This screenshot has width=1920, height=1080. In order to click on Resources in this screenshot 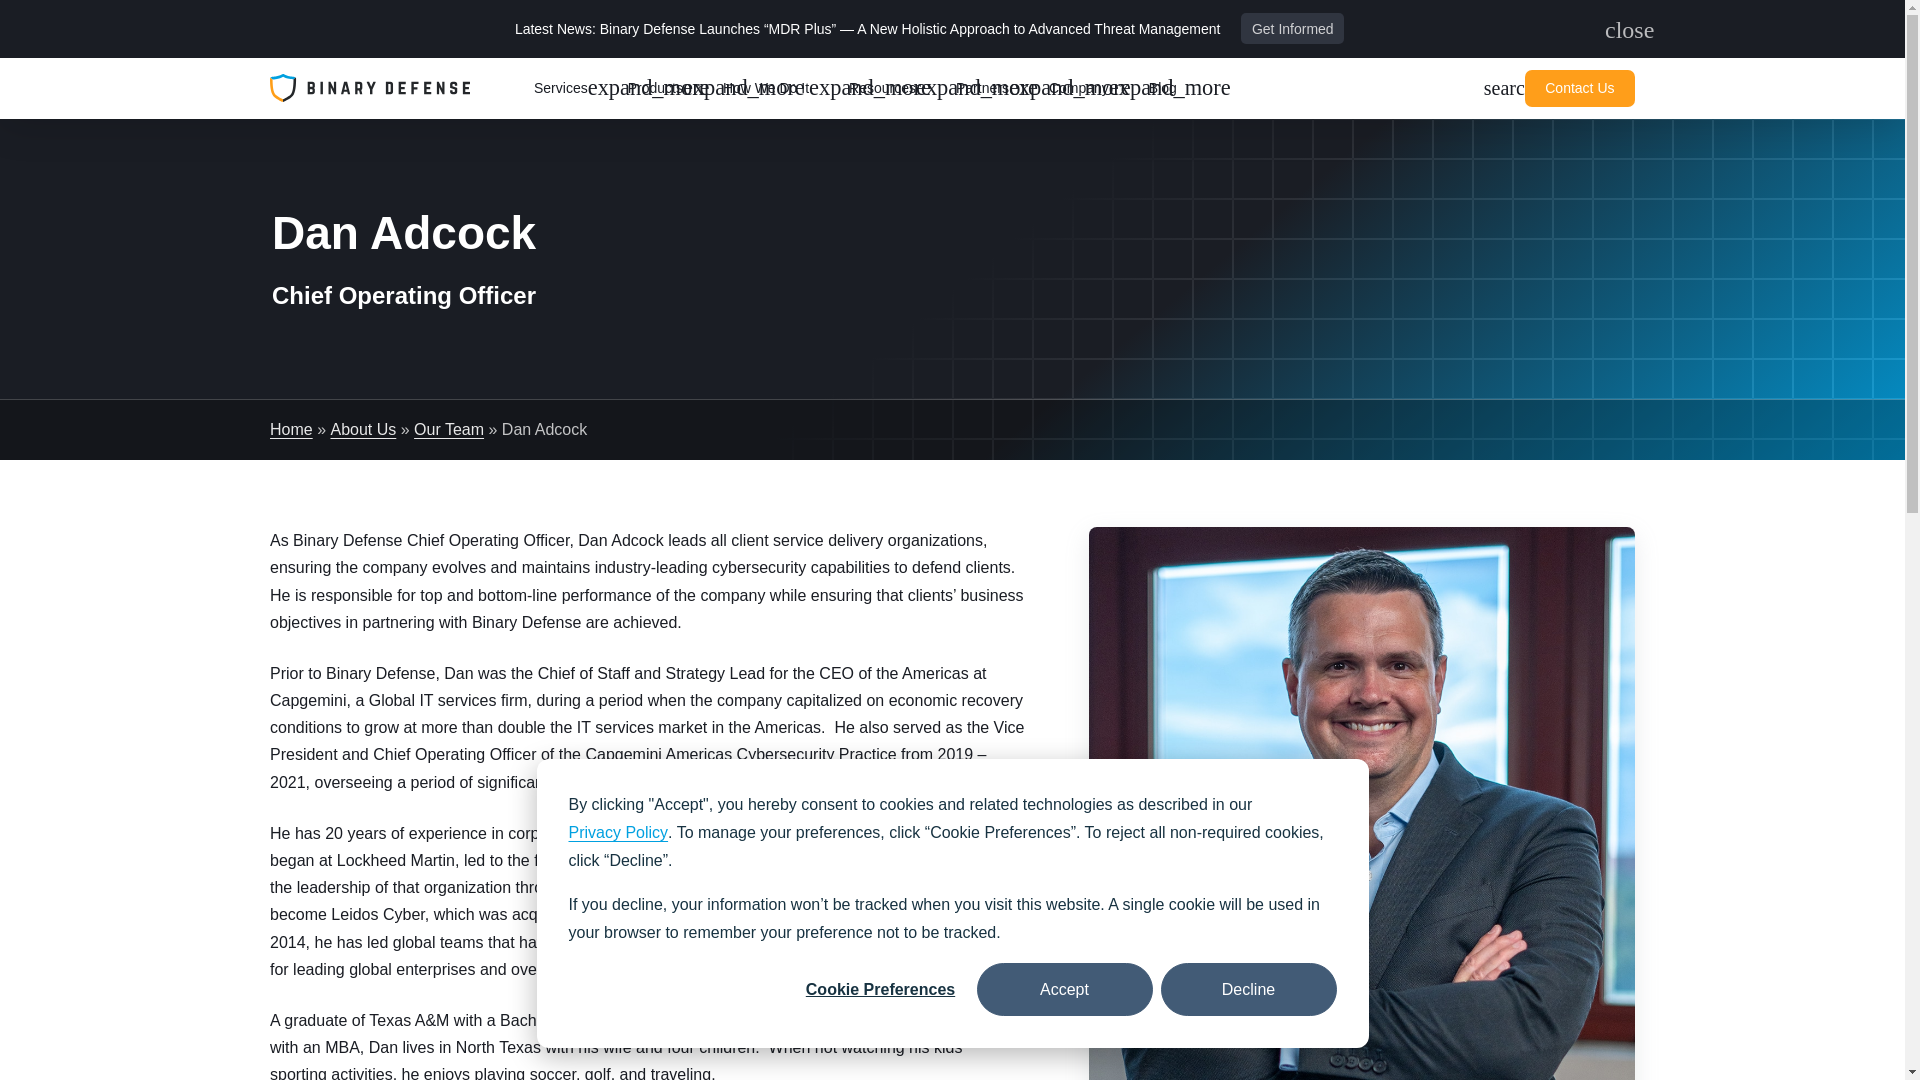, I will do `click(894, 88)`.